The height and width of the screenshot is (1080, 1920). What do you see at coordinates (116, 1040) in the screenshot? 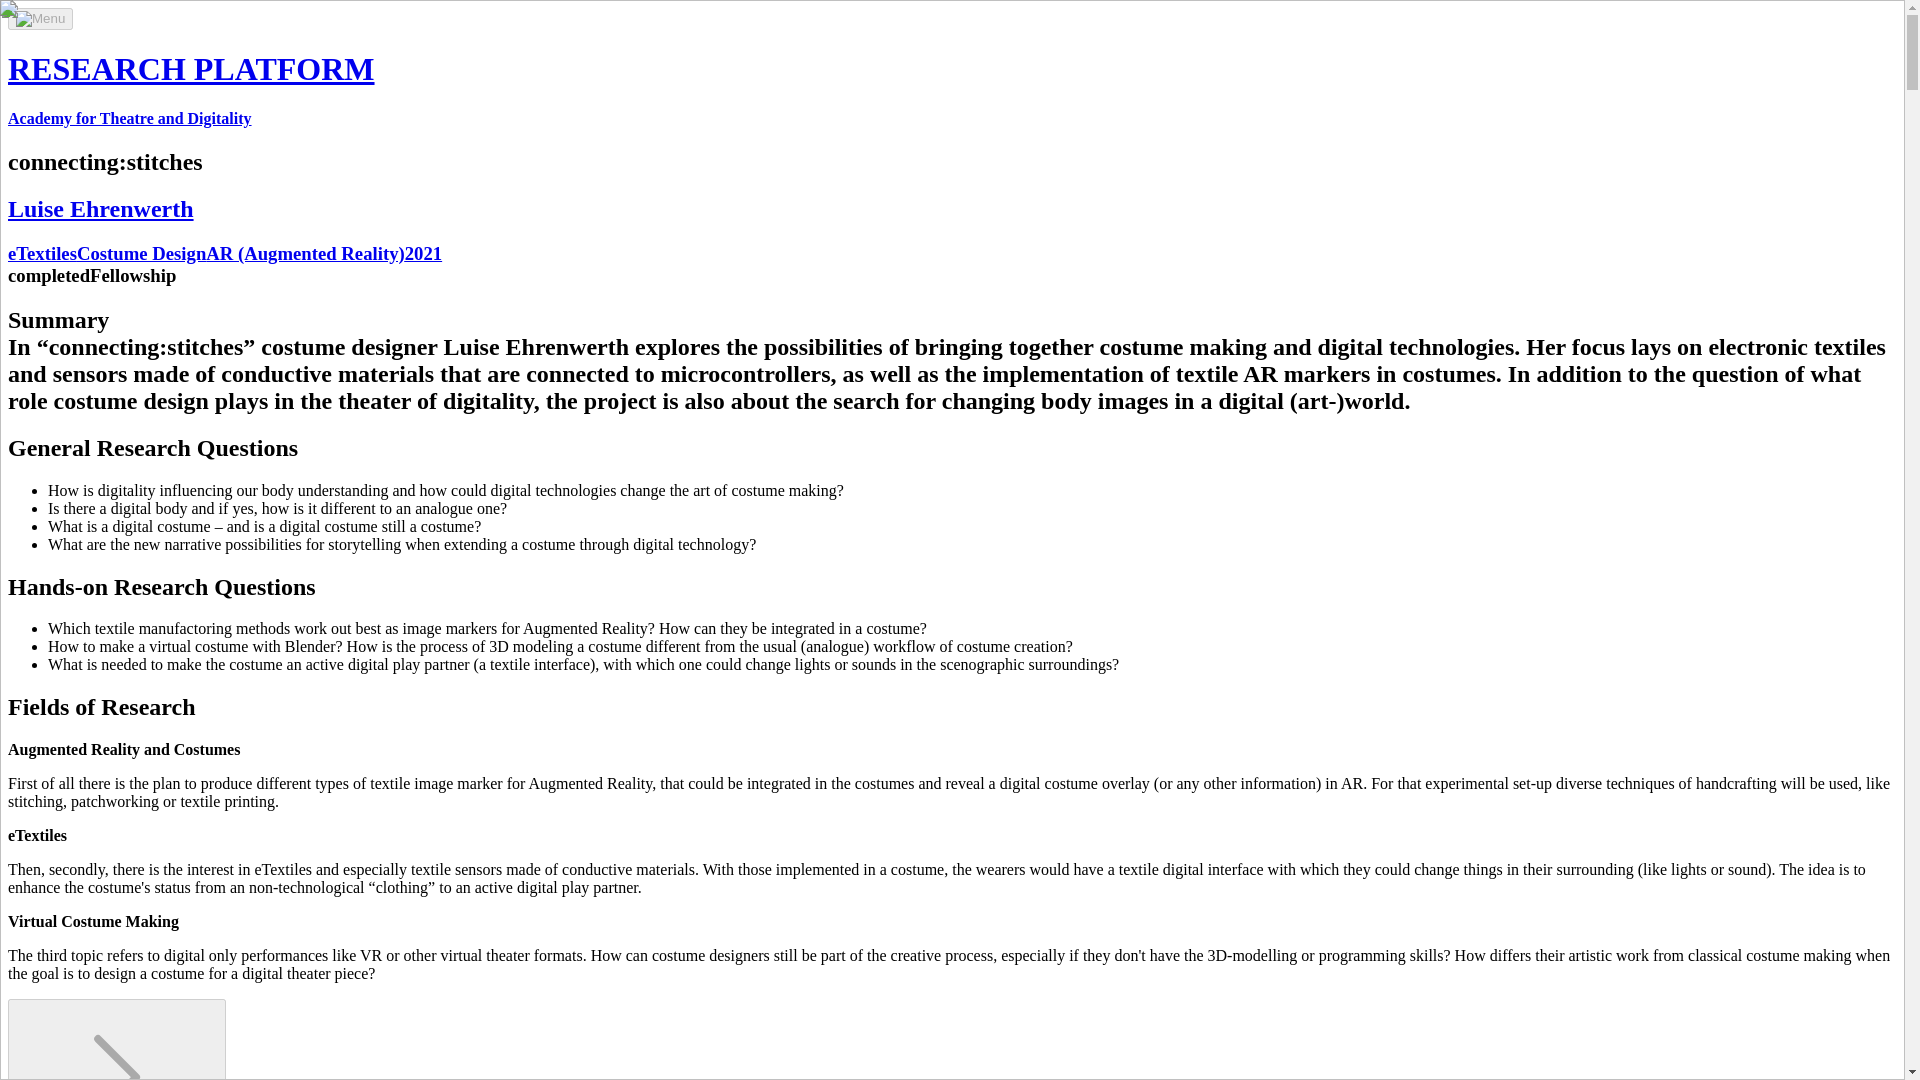
I see `Augmented Reality and Costumes` at bounding box center [116, 1040].